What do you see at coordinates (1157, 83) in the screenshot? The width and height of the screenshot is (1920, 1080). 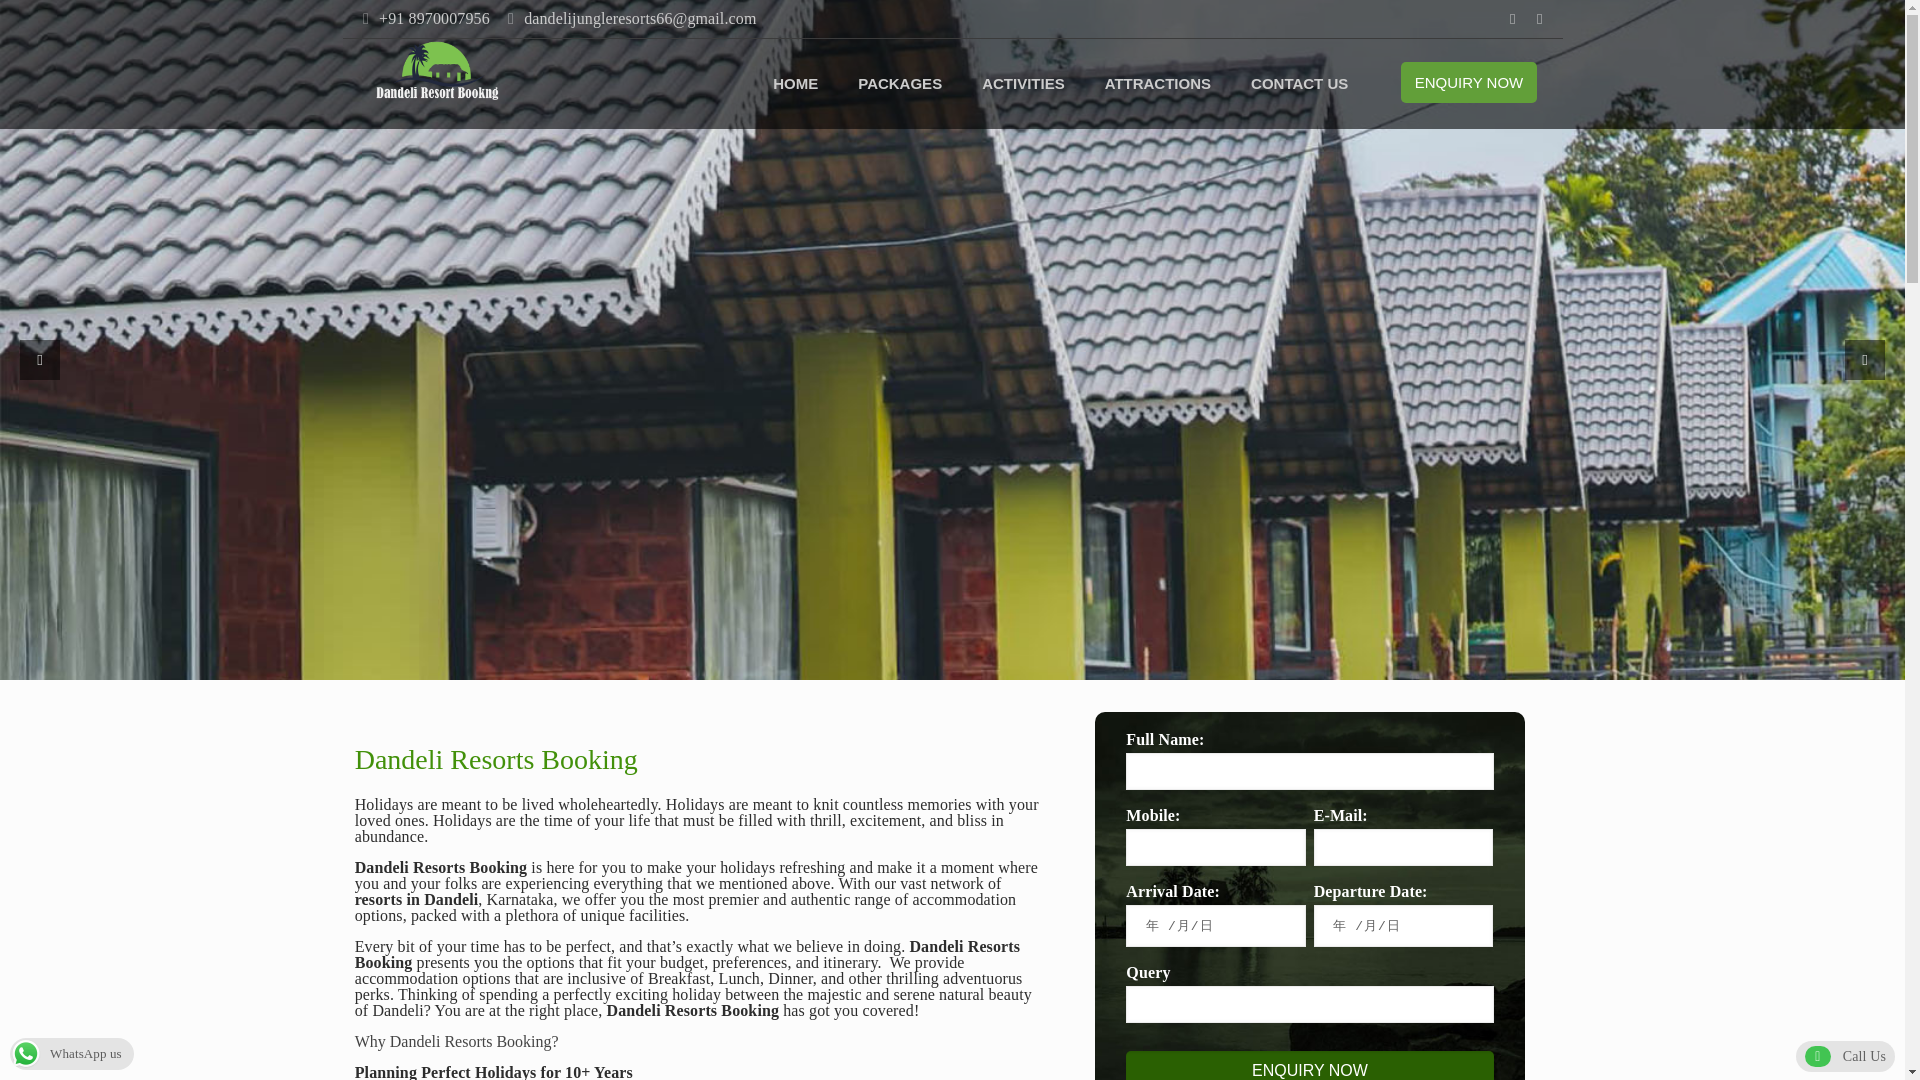 I see `ATTRACTIONS` at bounding box center [1157, 83].